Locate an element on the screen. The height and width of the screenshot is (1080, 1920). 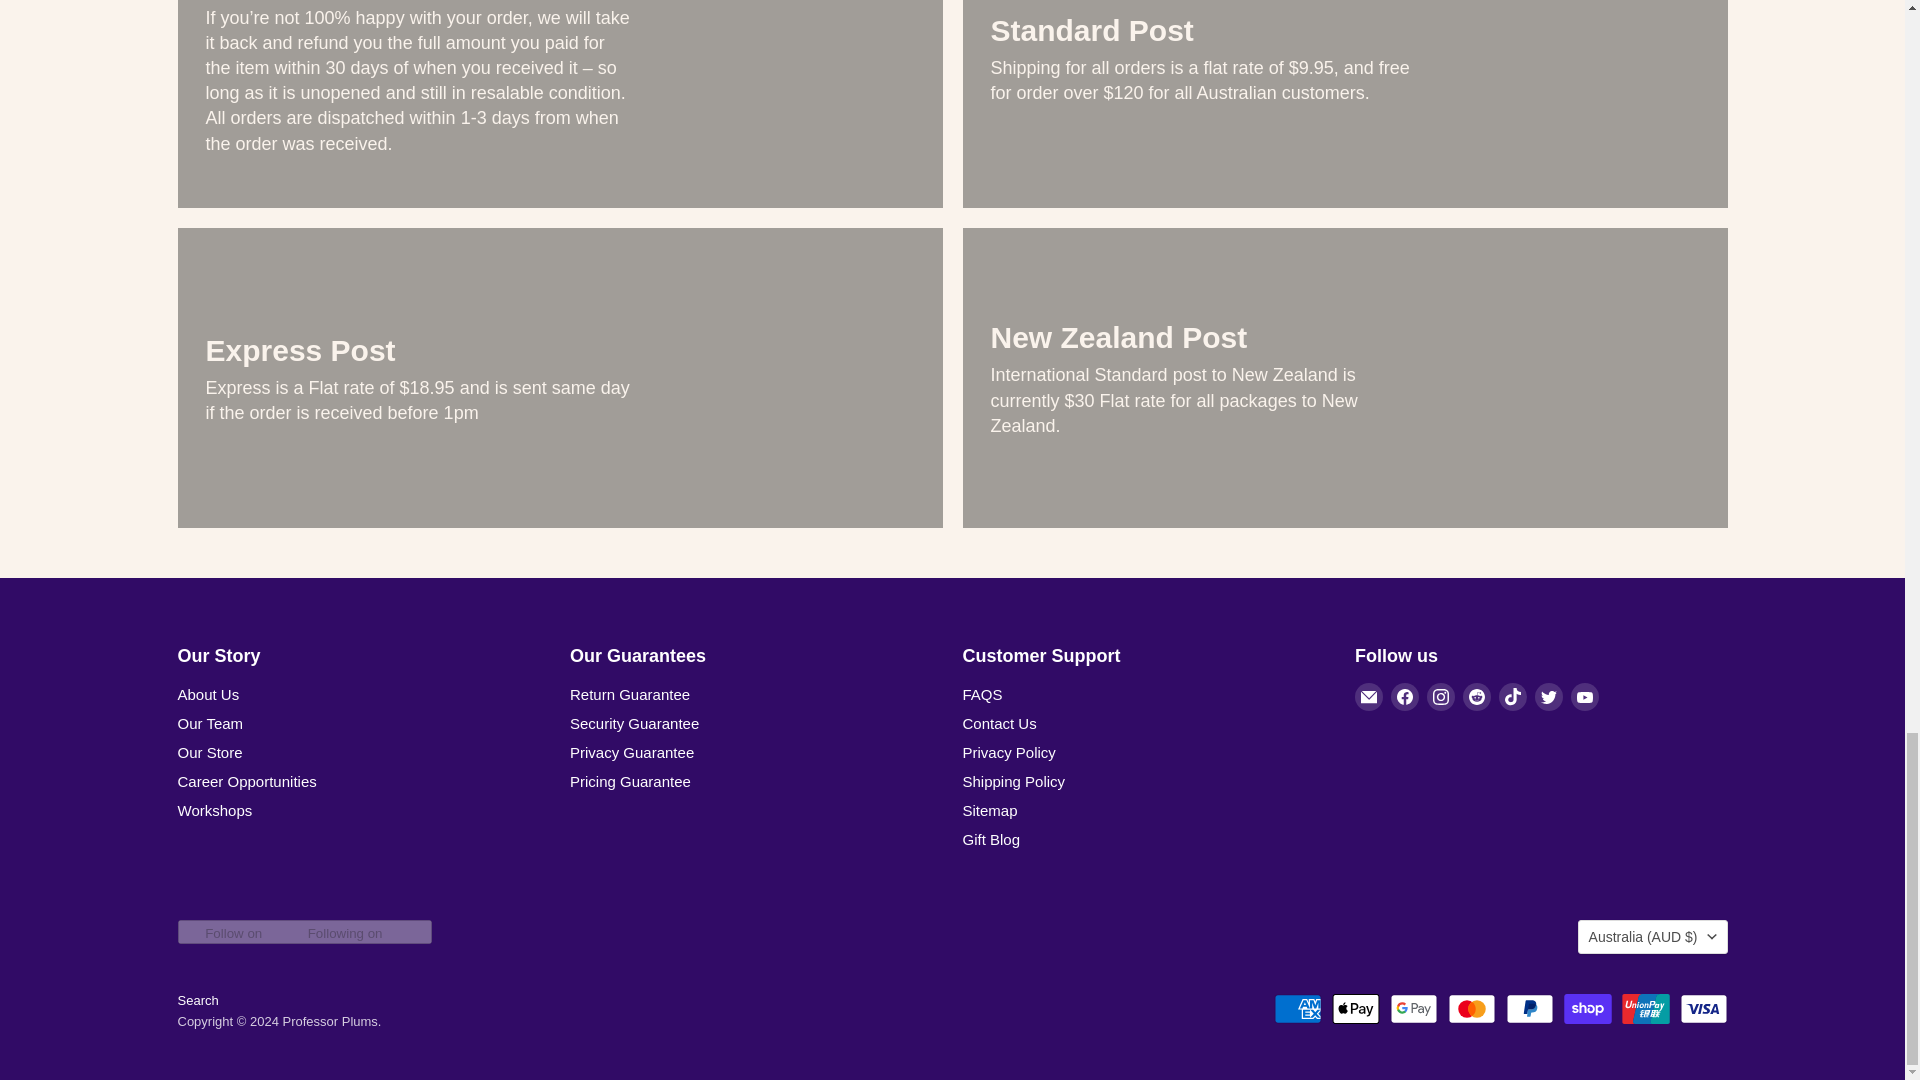
Instagram is located at coordinates (1440, 696).